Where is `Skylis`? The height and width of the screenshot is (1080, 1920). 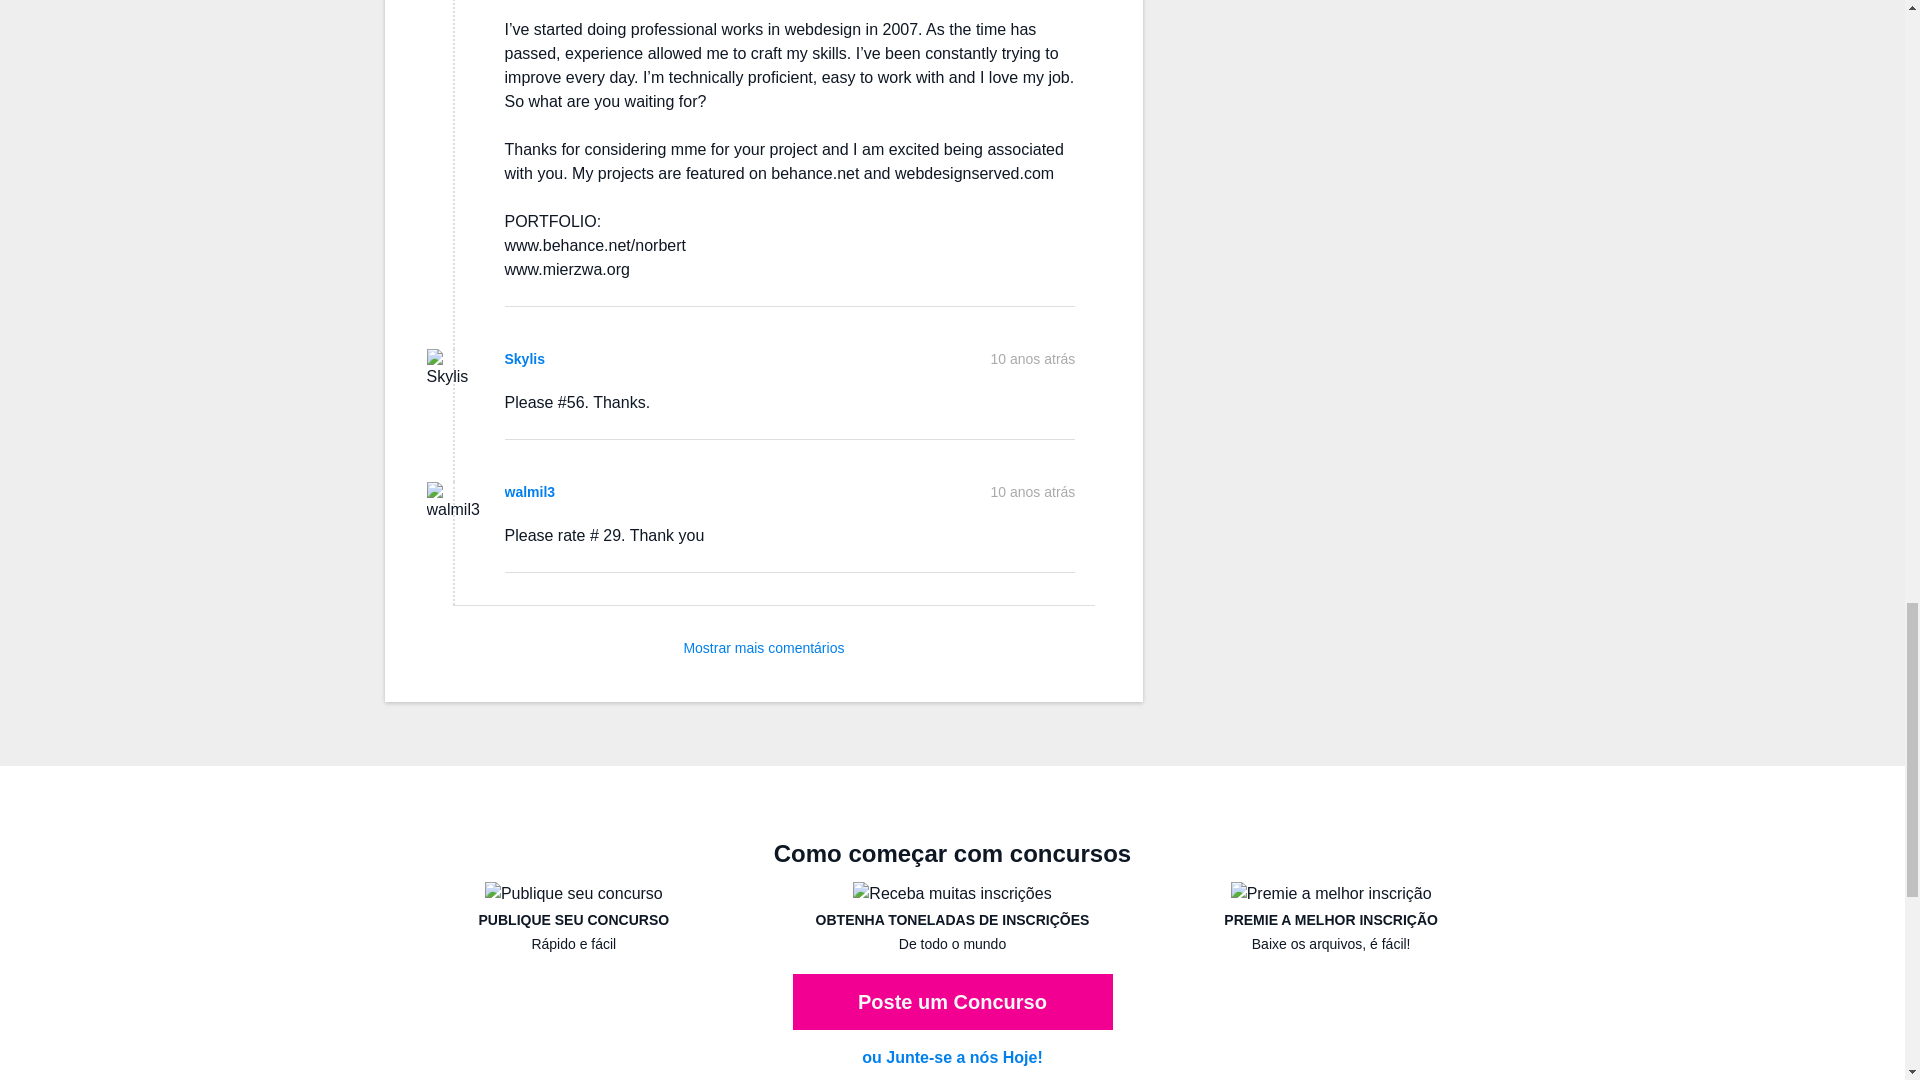
Skylis is located at coordinates (523, 359).